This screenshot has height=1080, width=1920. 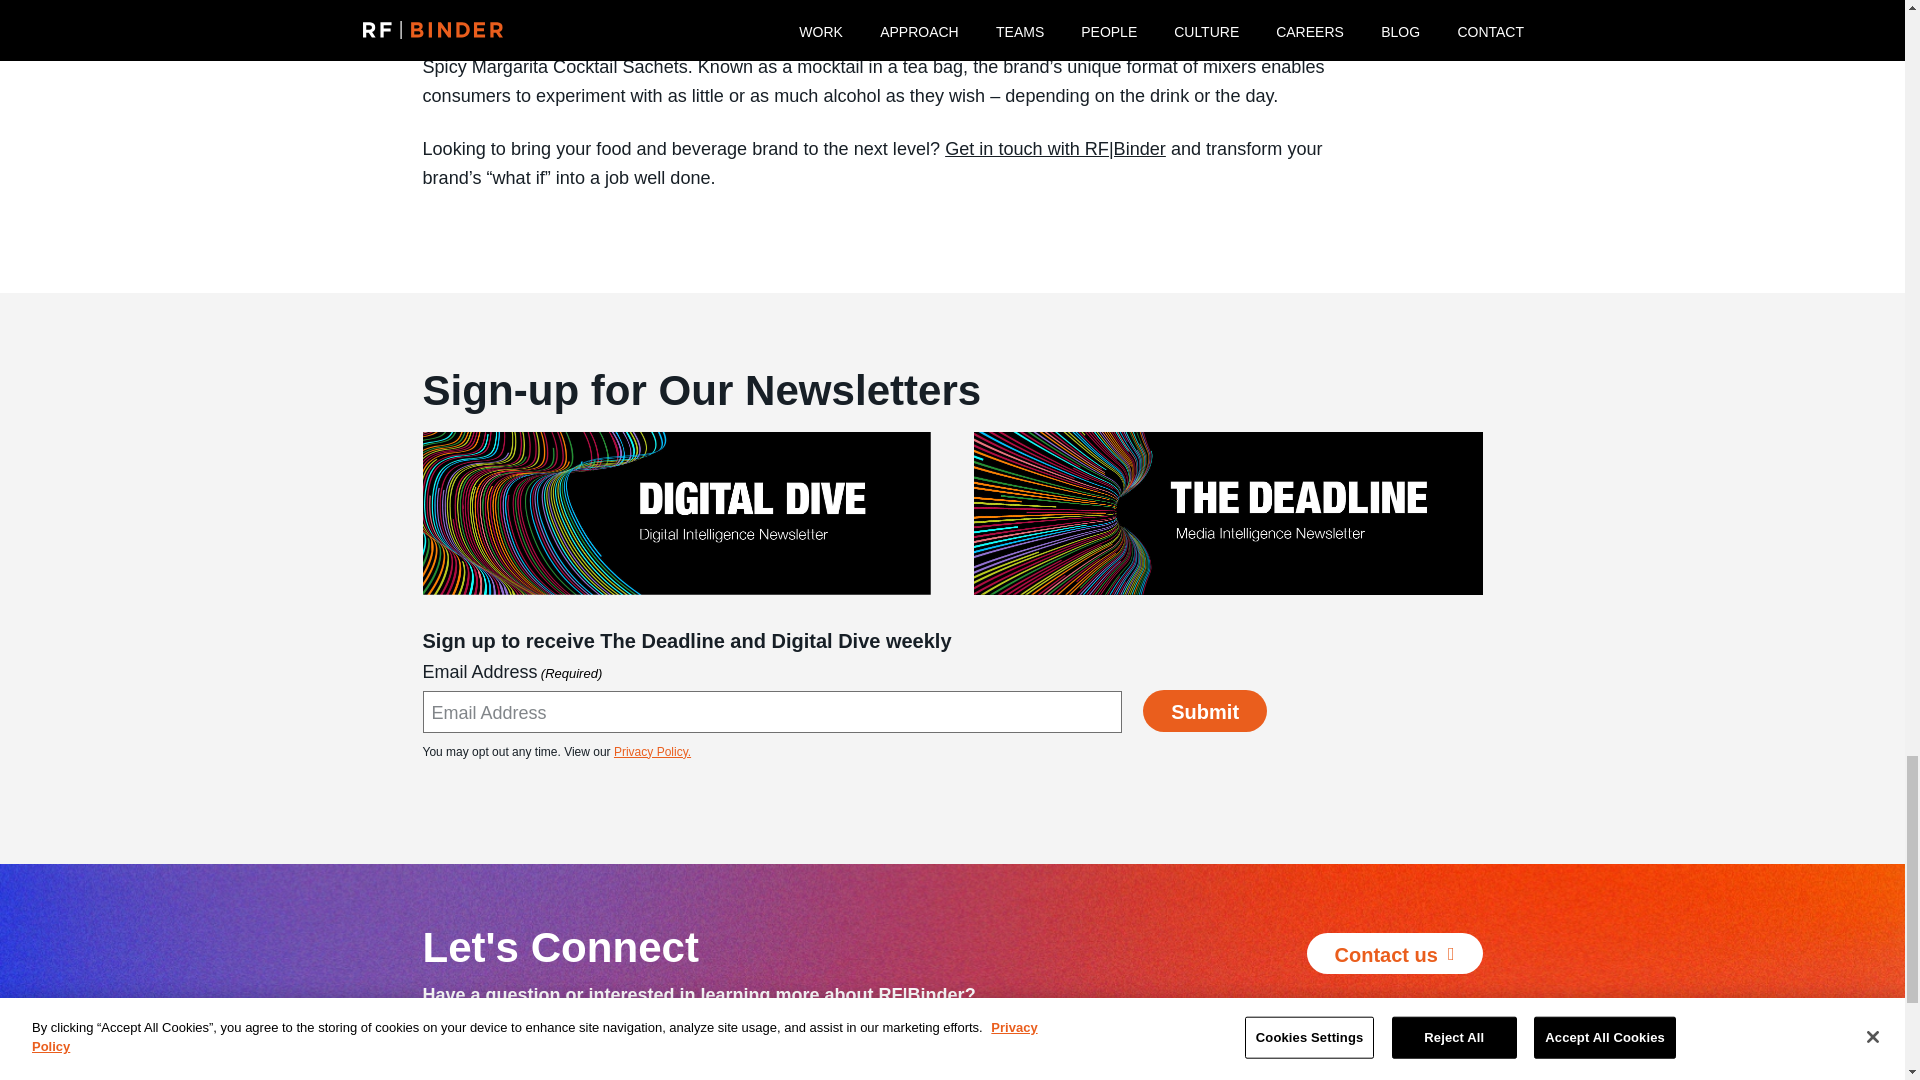 What do you see at coordinates (635, 38) in the screenshot?
I see `Sayso` at bounding box center [635, 38].